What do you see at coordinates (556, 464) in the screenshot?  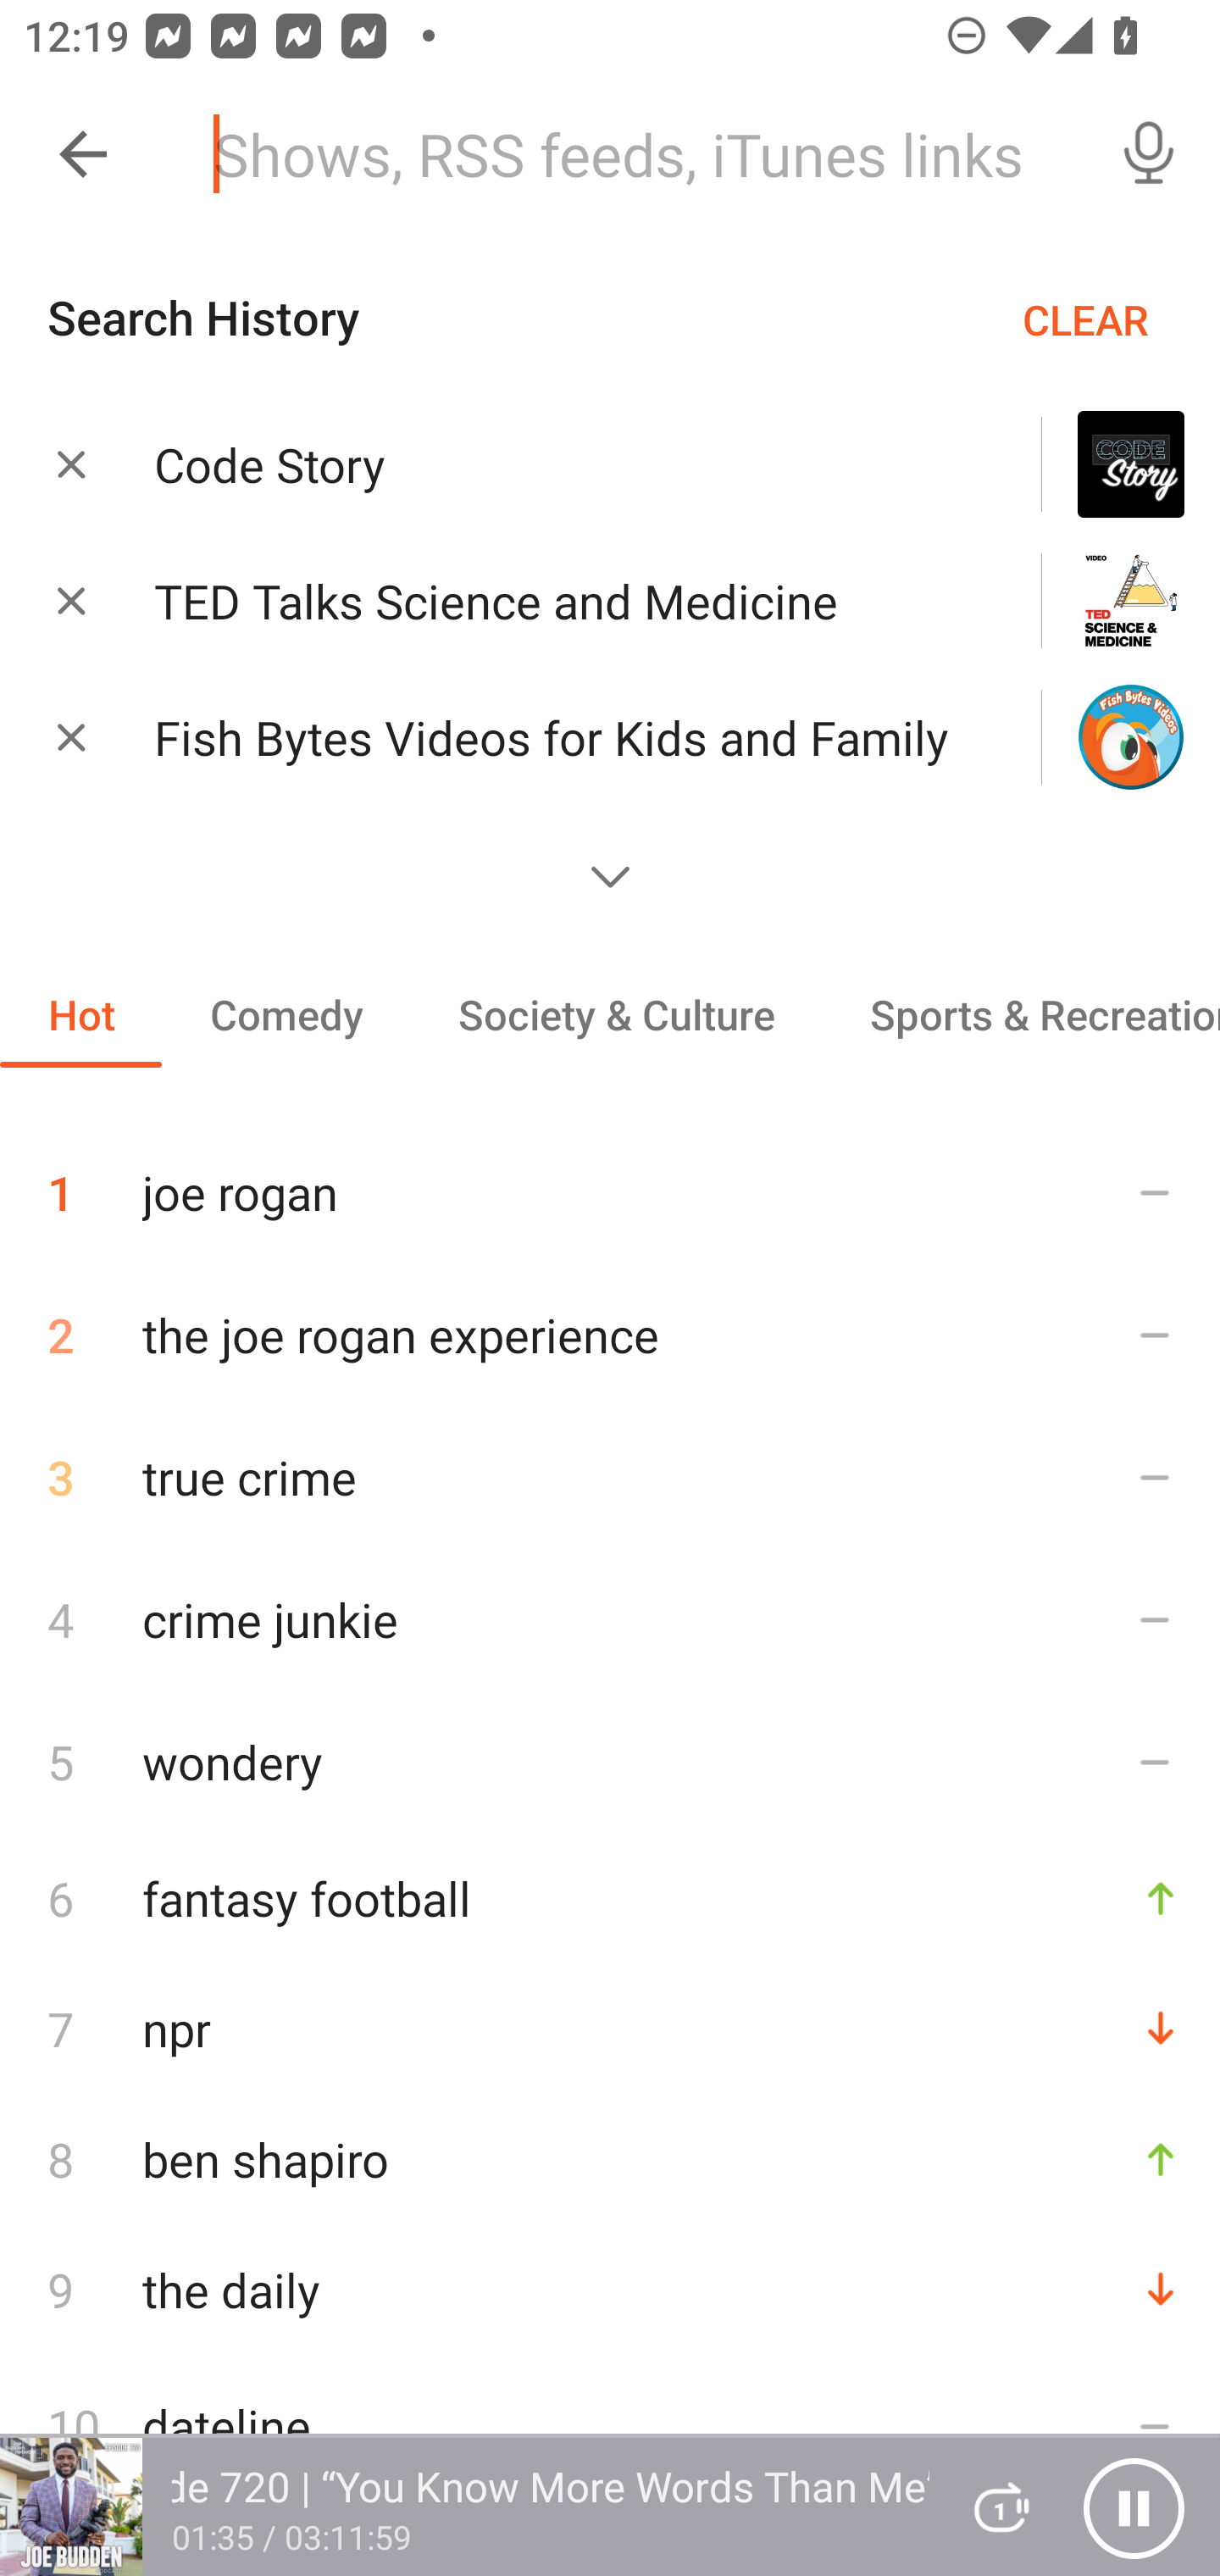 I see `Code Story` at bounding box center [556, 464].